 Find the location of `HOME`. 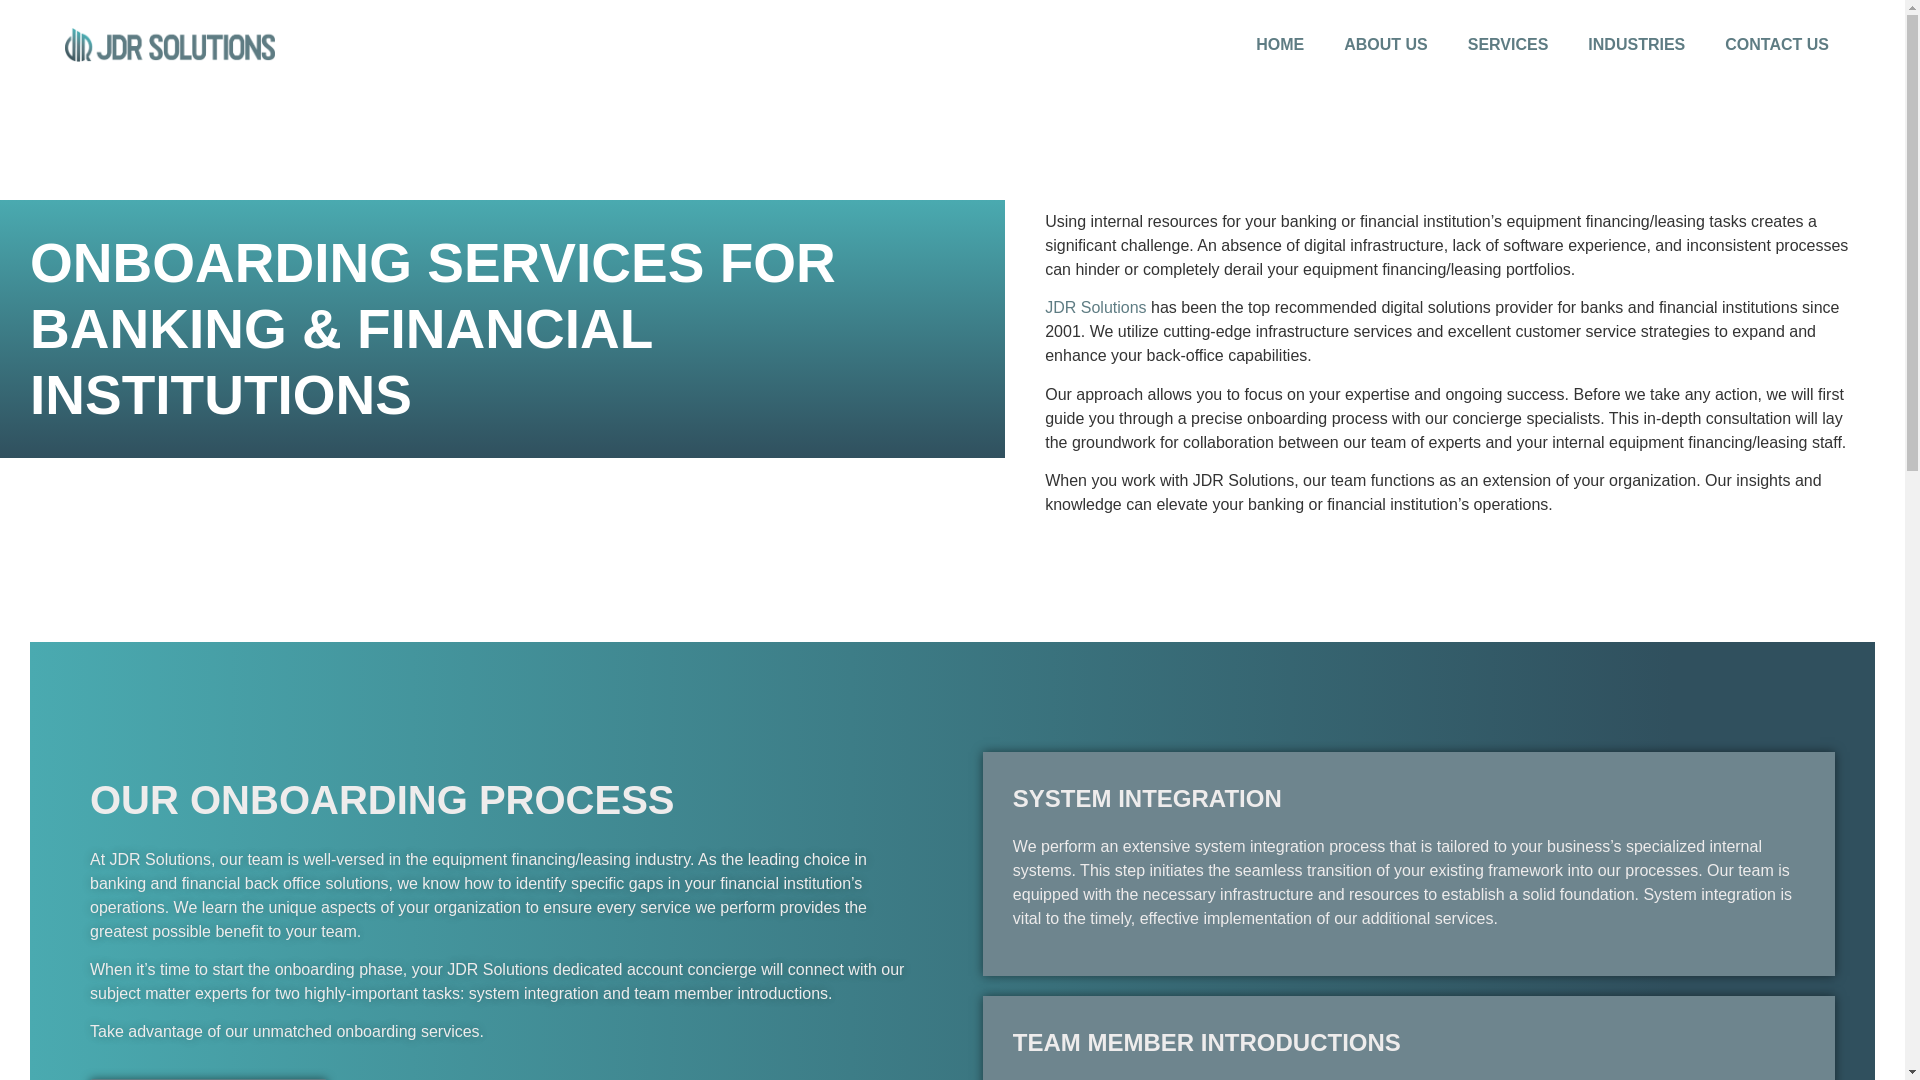

HOME is located at coordinates (1280, 44).